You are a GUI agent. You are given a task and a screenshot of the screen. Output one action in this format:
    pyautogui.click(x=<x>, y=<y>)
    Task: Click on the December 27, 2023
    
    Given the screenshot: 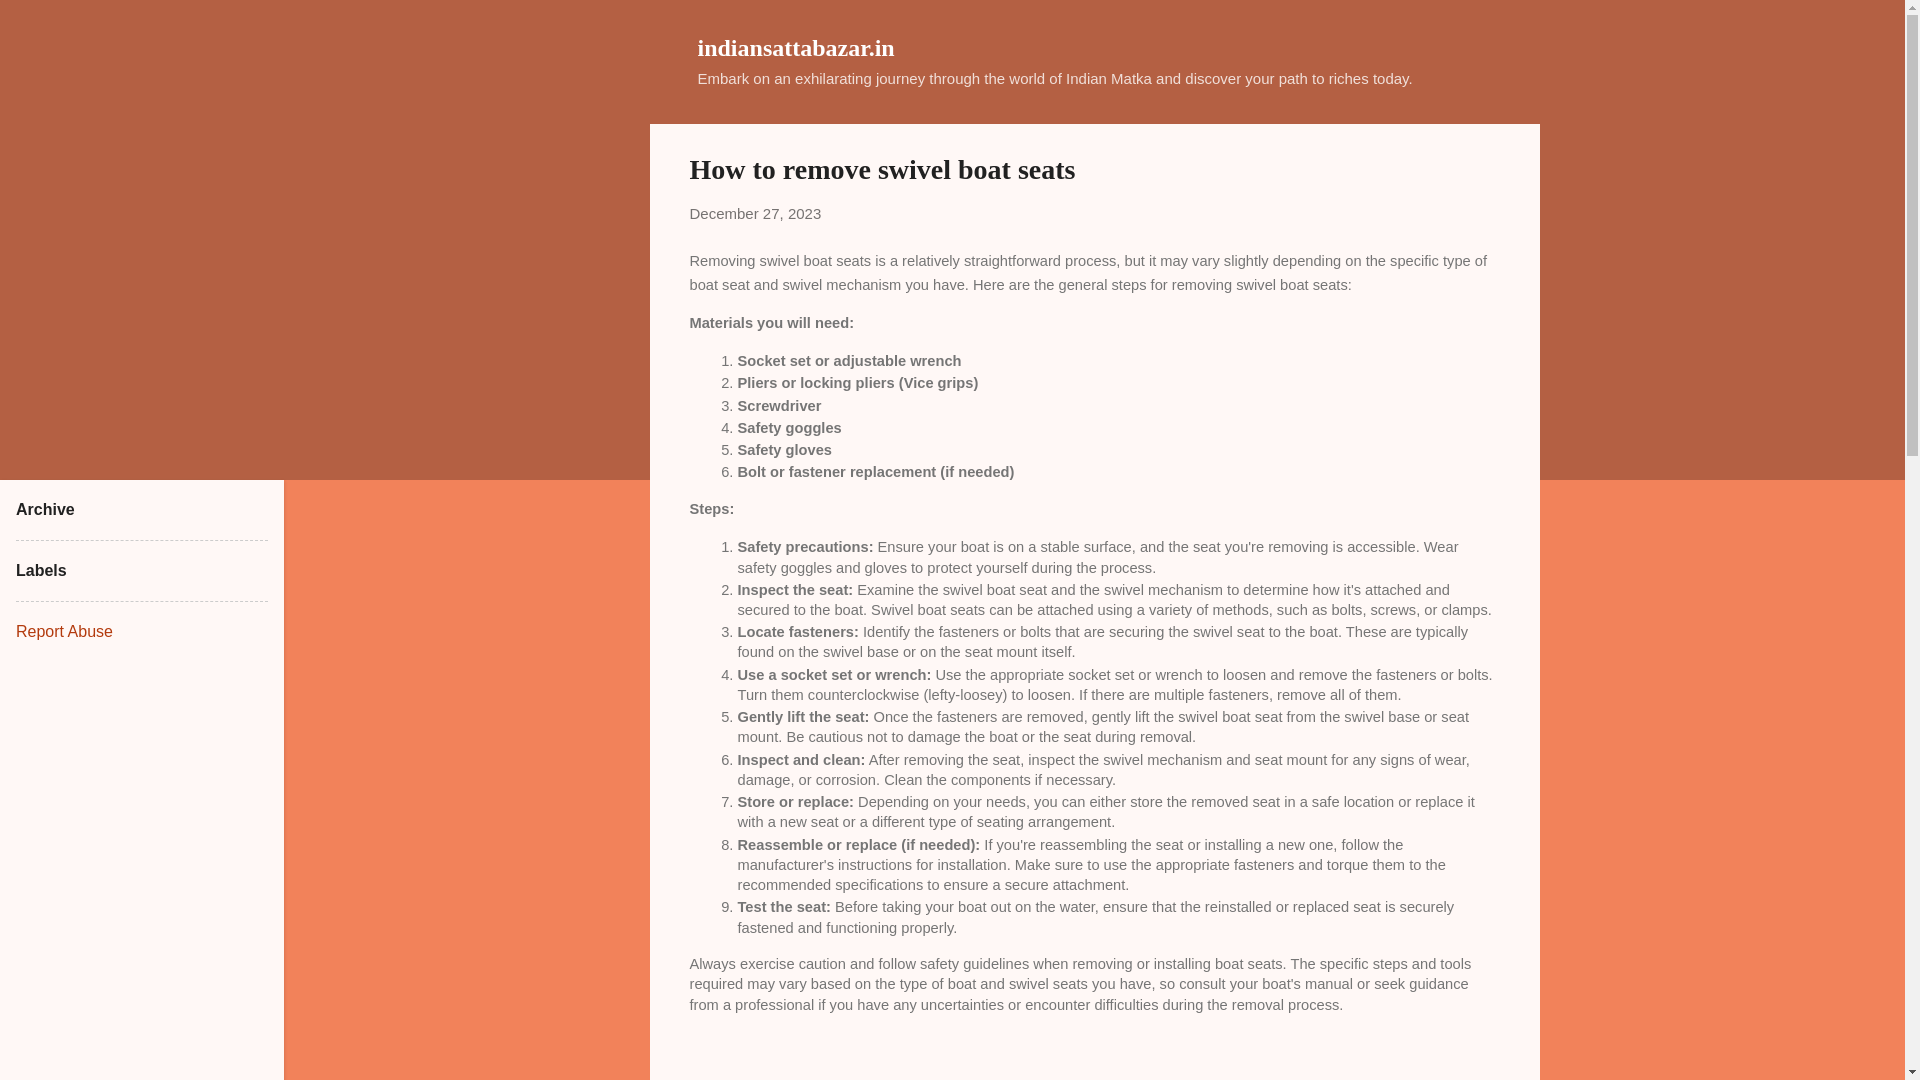 What is the action you would take?
    pyautogui.click(x=755, y=214)
    